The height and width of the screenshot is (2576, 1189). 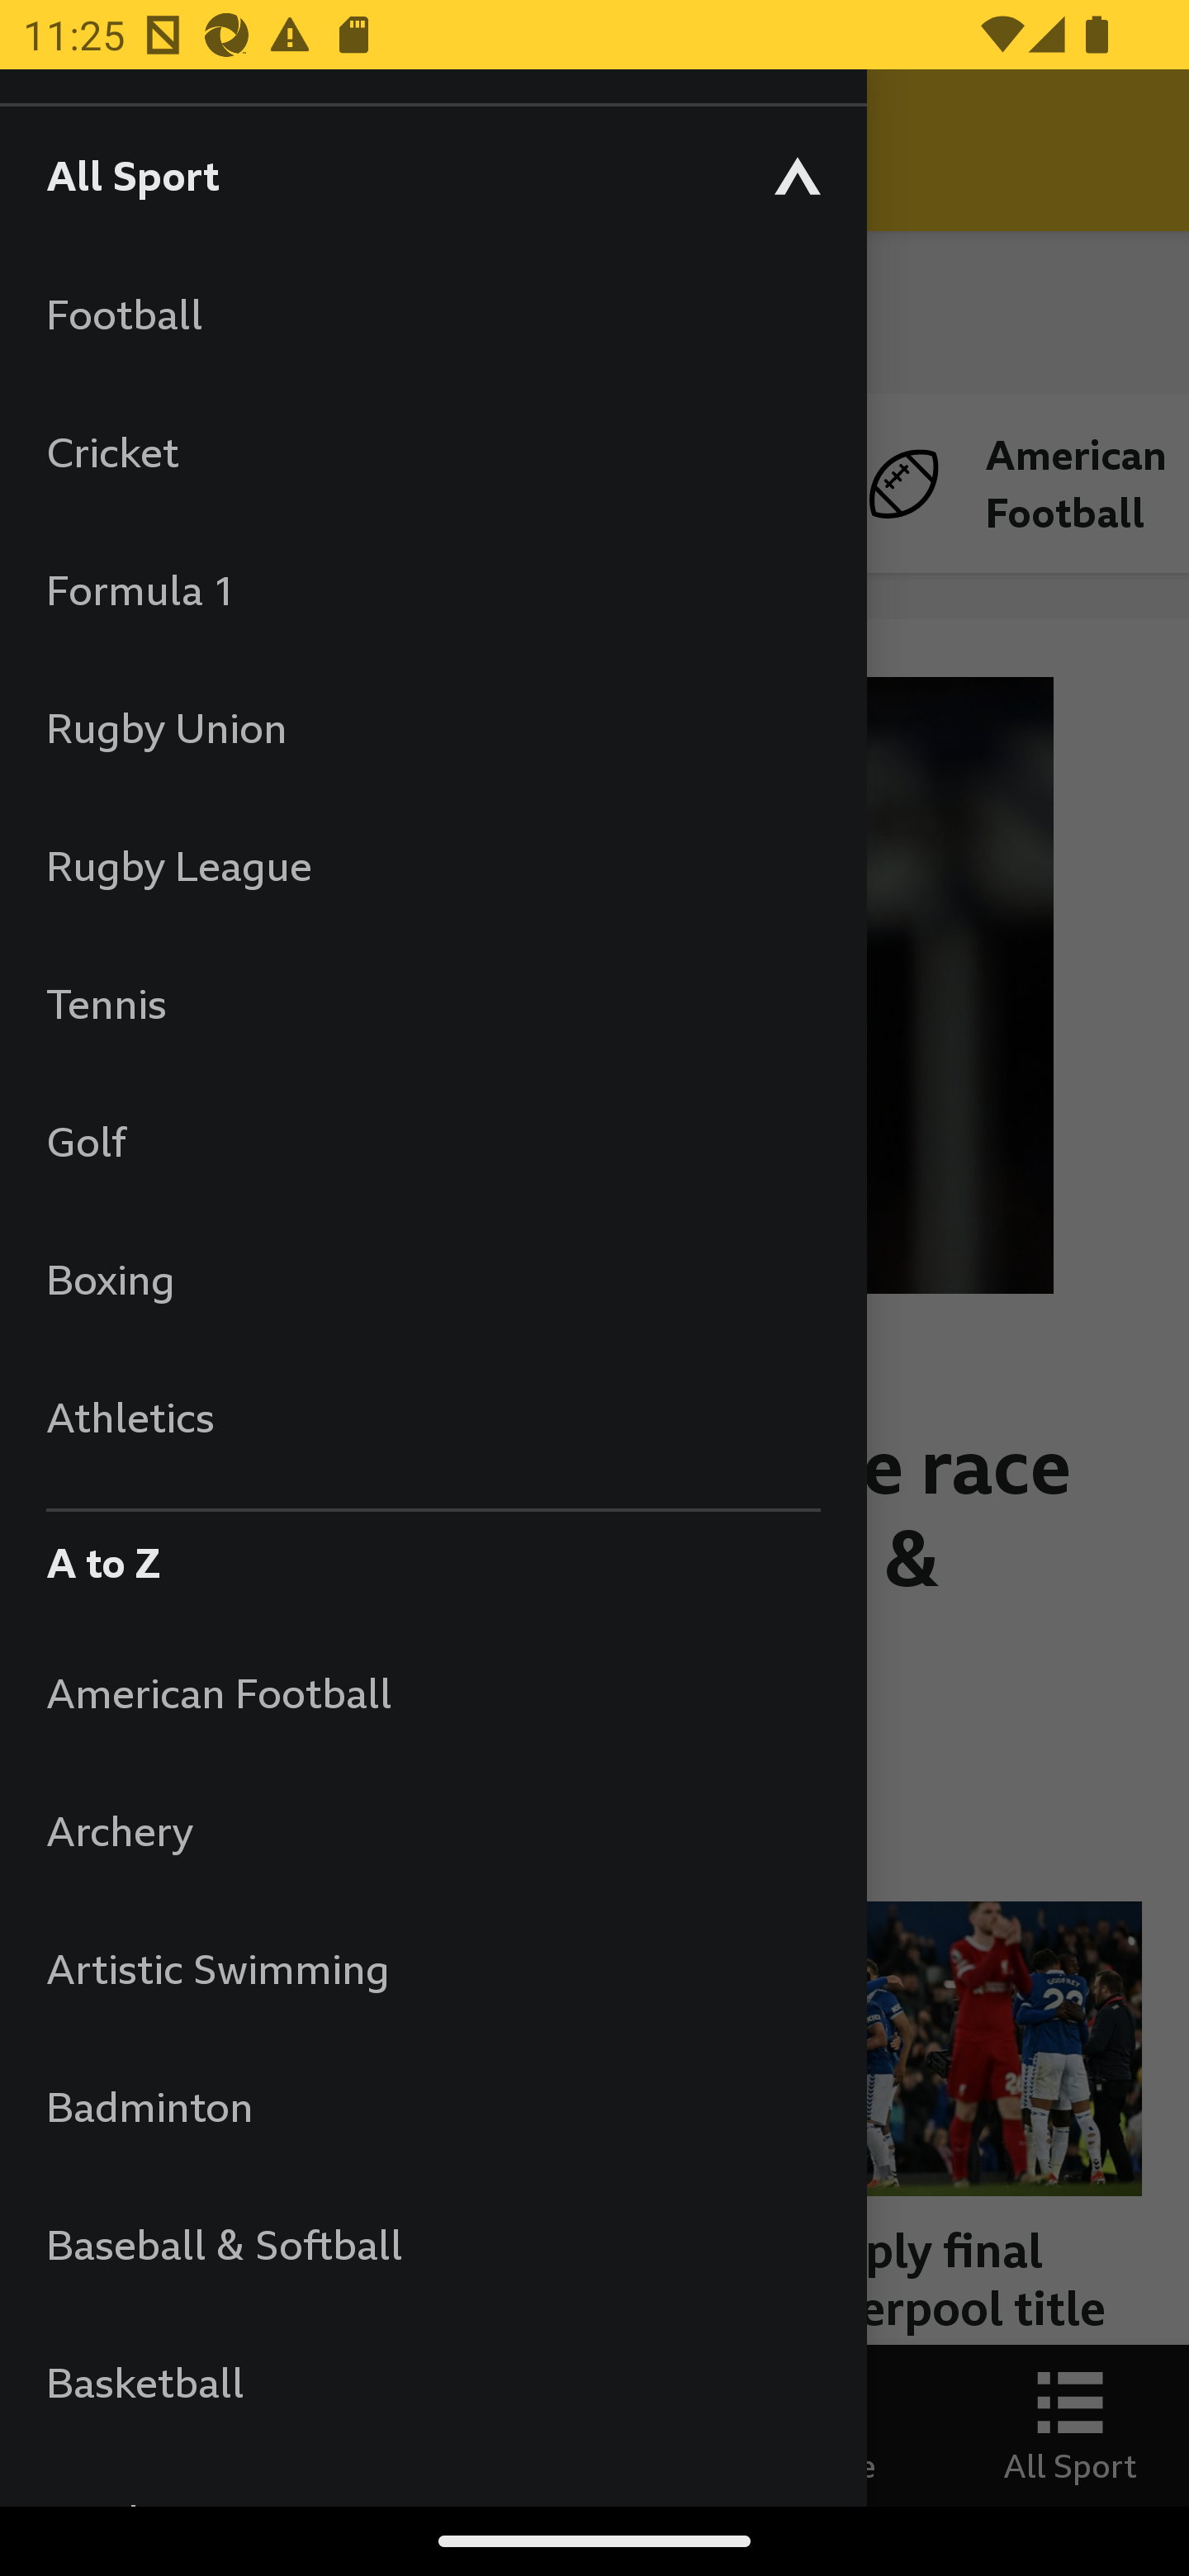 What do you see at coordinates (433, 1141) in the screenshot?
I see `Golf` at bounding box center [433, 1141].